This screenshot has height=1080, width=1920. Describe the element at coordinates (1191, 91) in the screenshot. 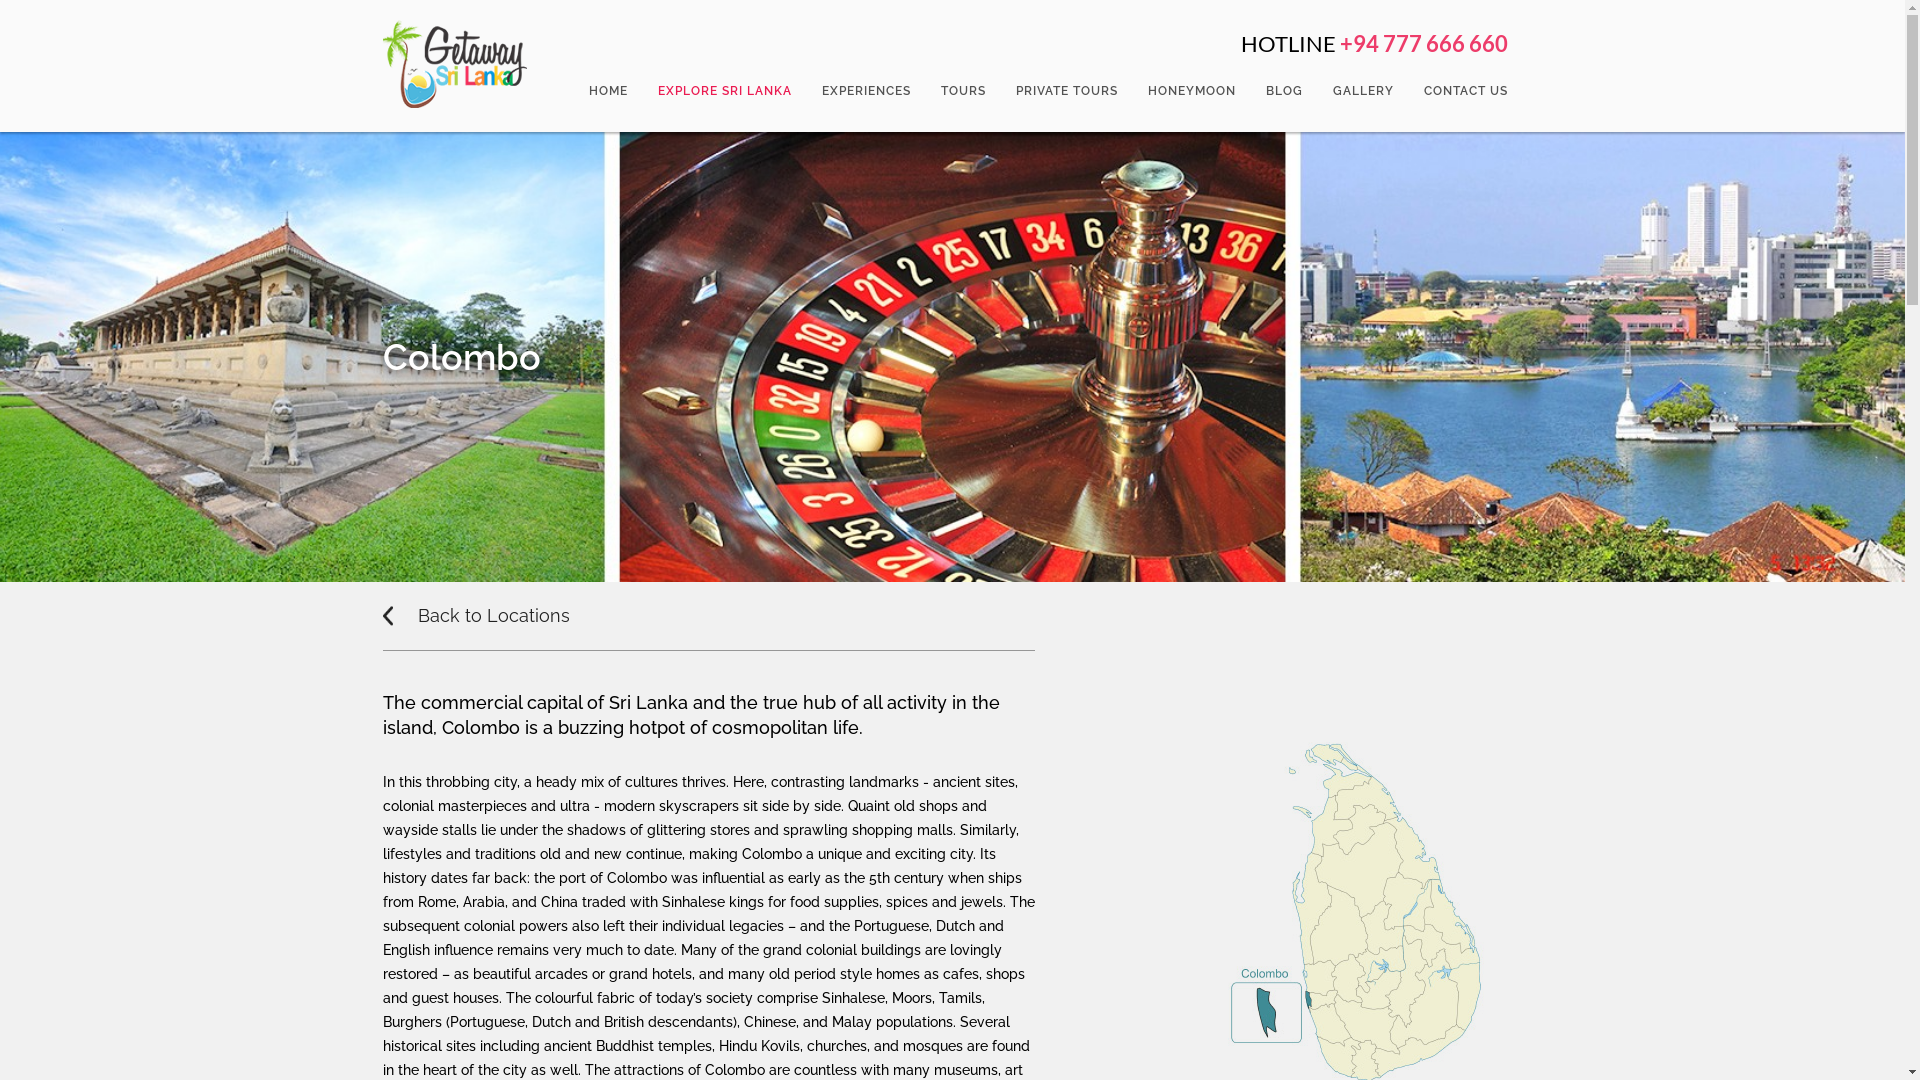

I see `HONEYMOON` at that location.